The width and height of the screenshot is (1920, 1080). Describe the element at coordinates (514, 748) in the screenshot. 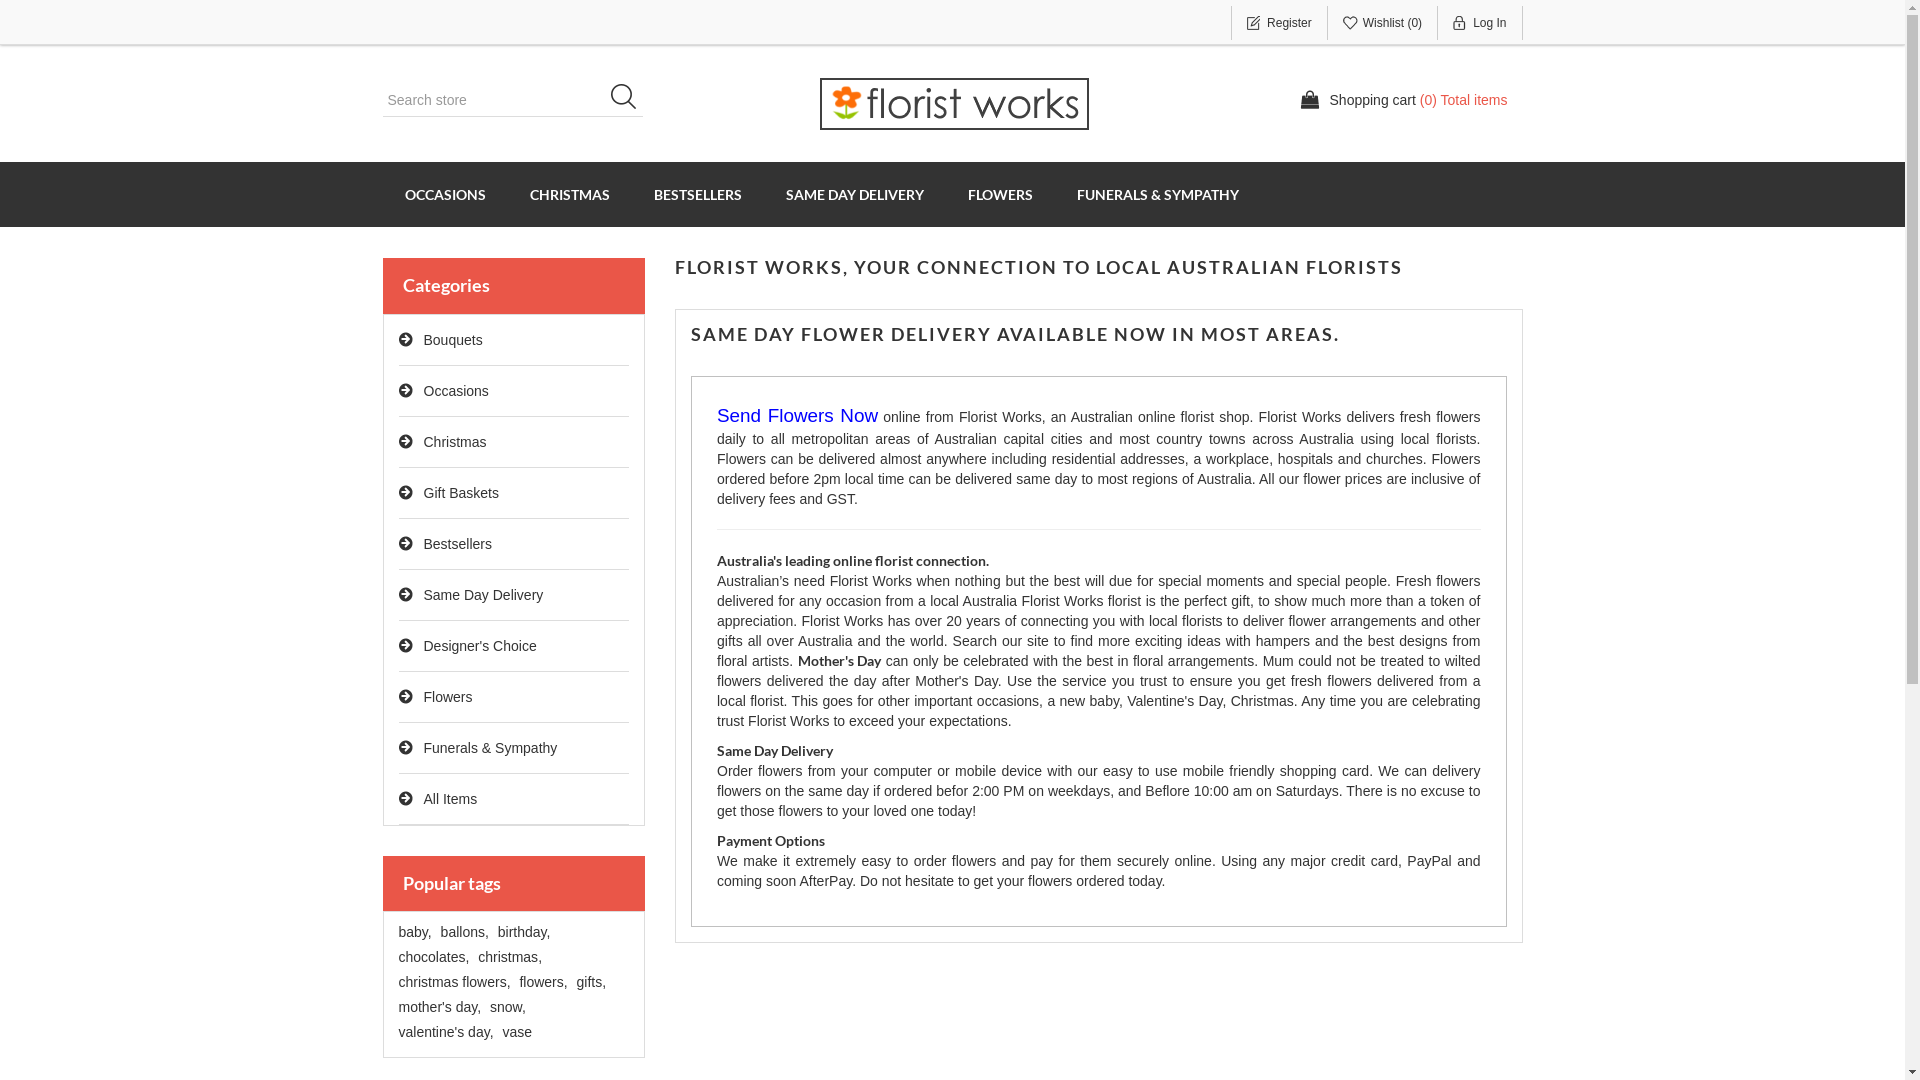

I see `Funerals & Sympathy` at that location.